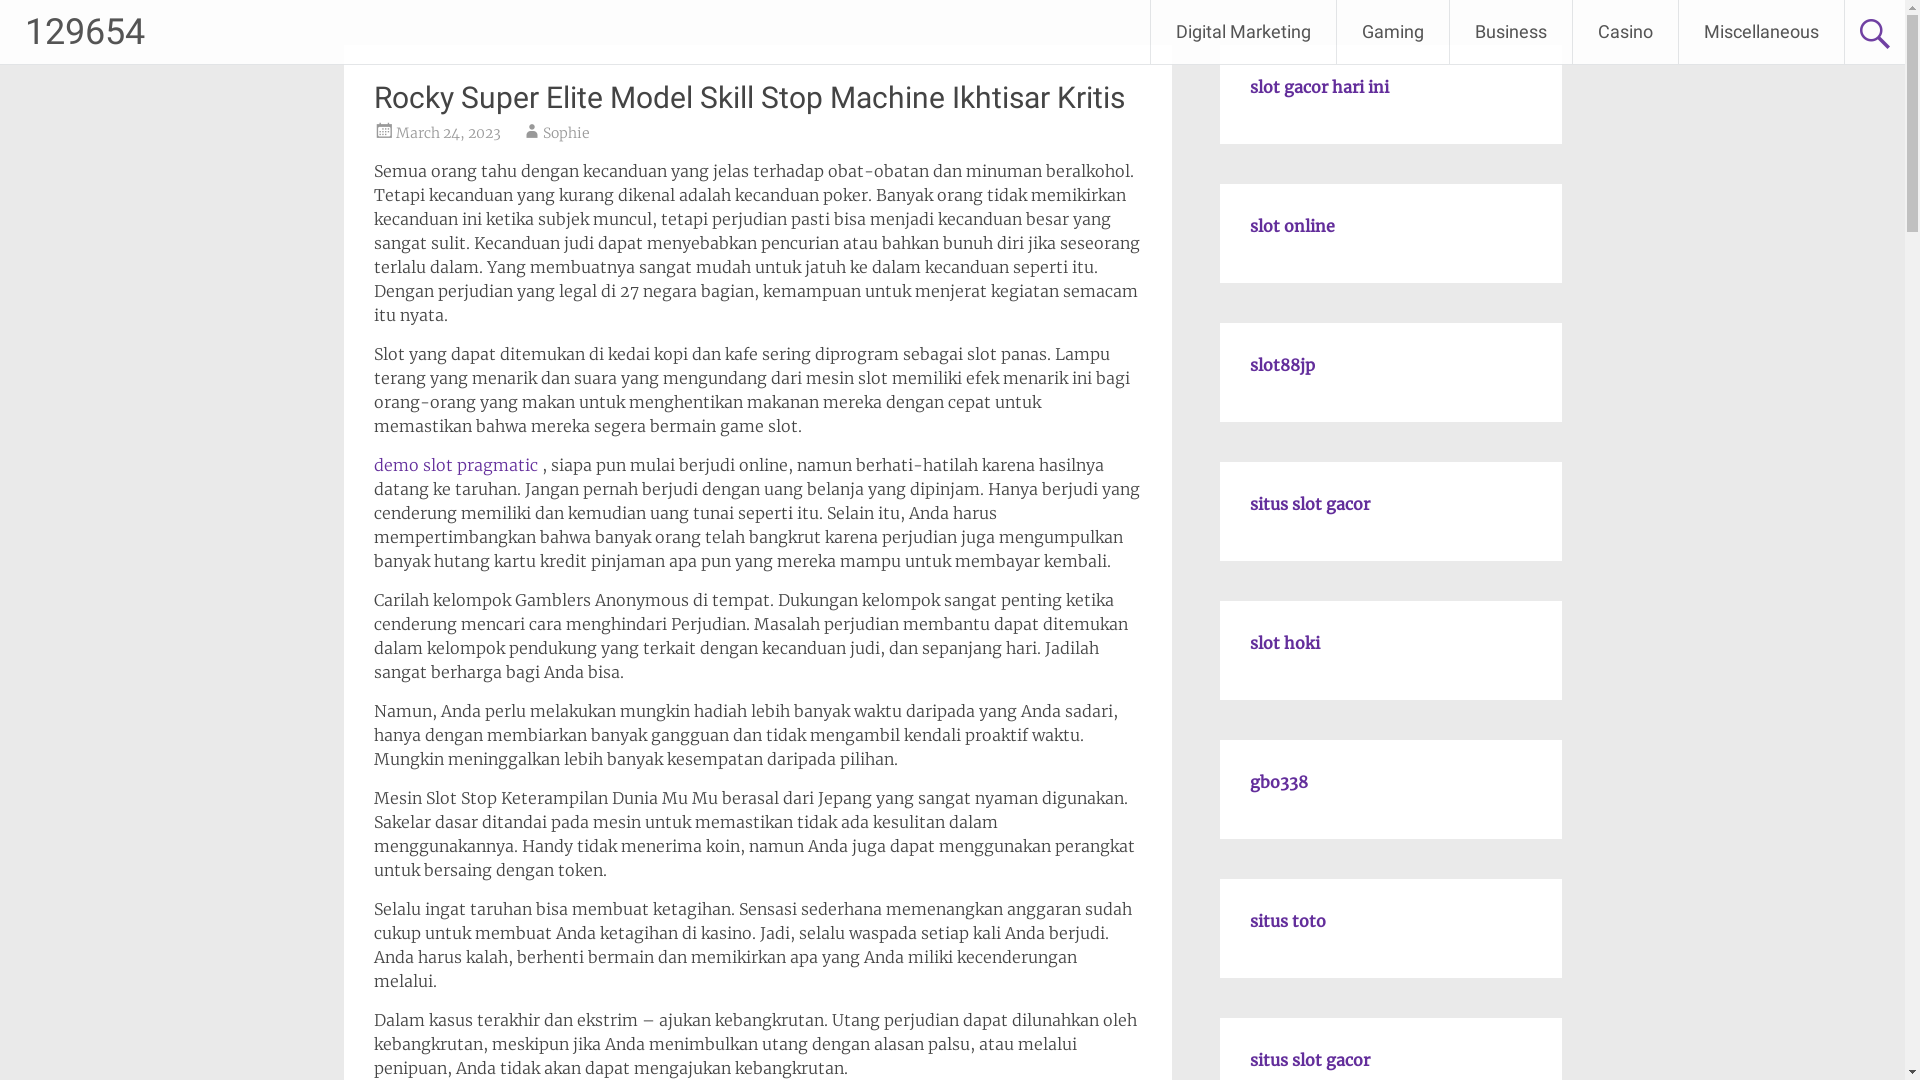 The width and height of the screenshot is (1920, 1080). Describe the element at coordinates (1279, 782) in the screenshot. I see `gbo338` at that location.